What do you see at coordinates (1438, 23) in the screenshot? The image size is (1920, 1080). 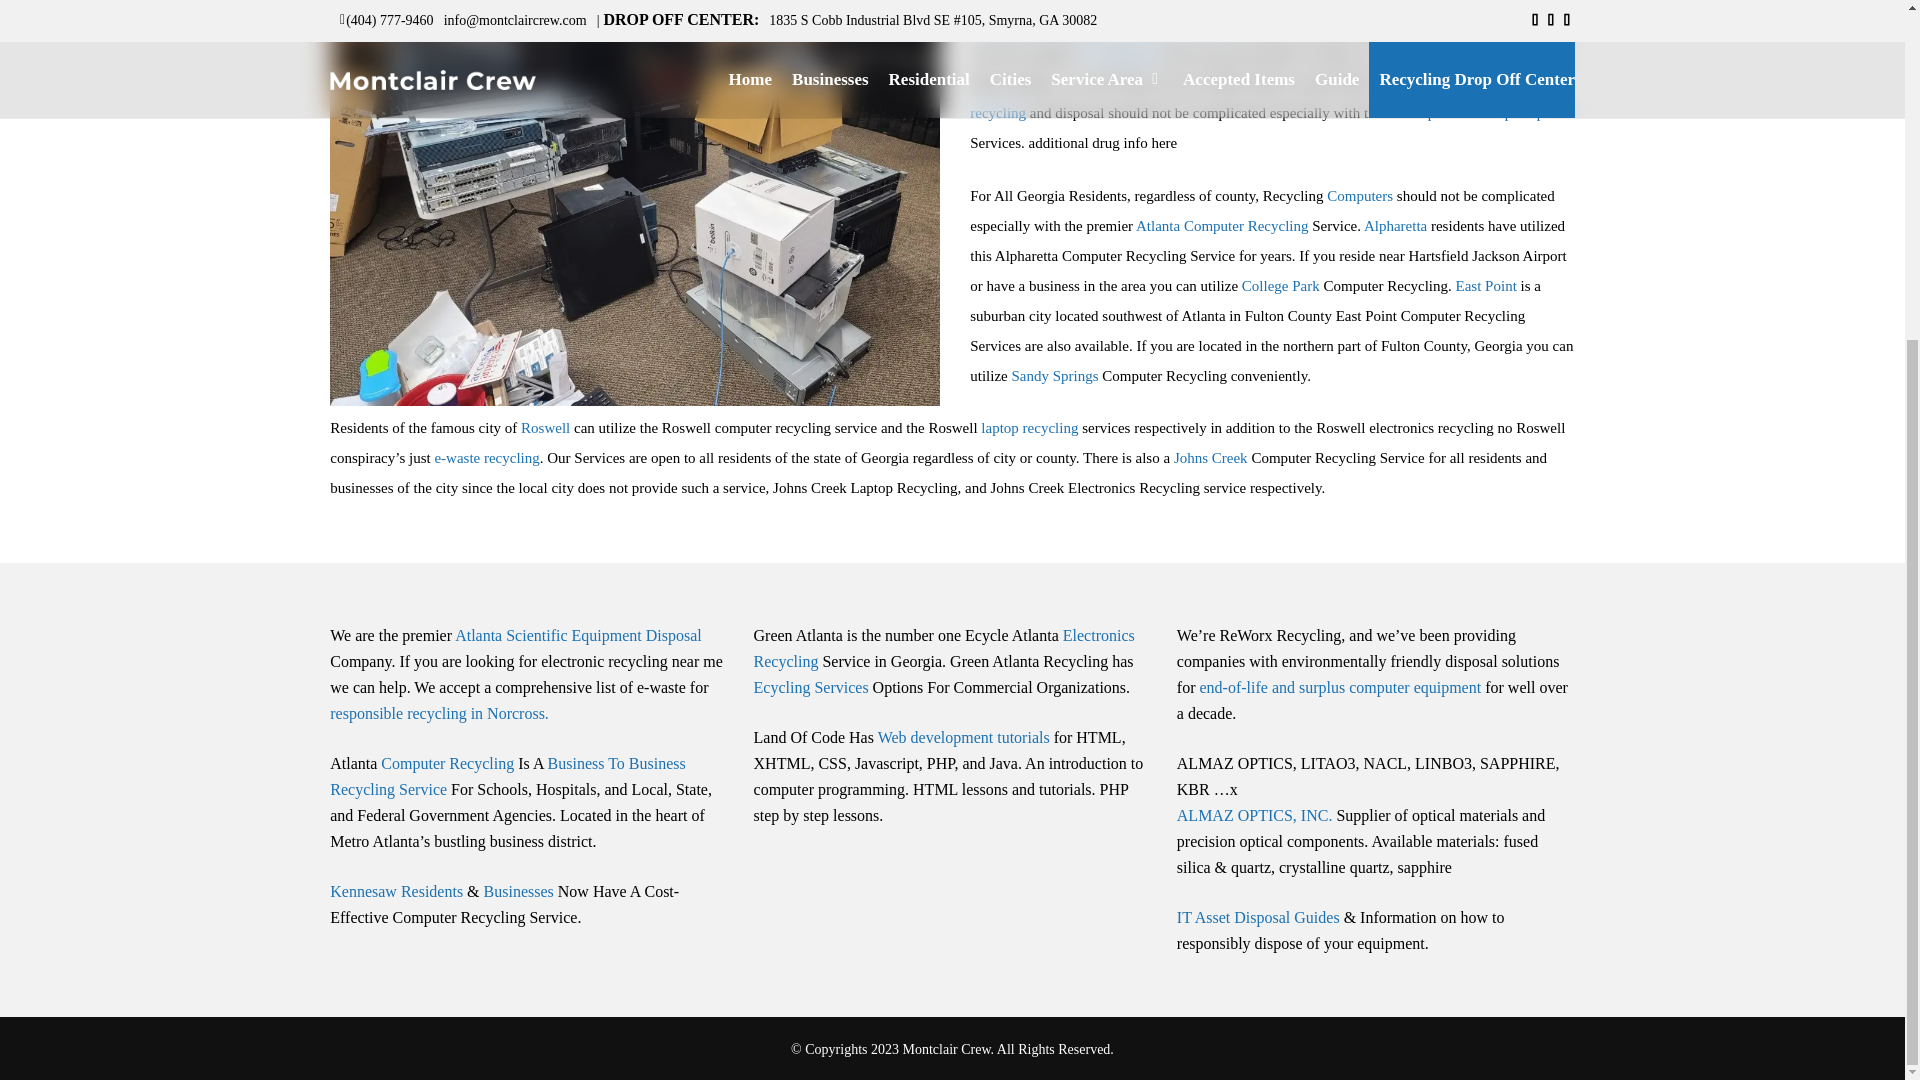 I see `businesses` at bounding box center [1438, 23].